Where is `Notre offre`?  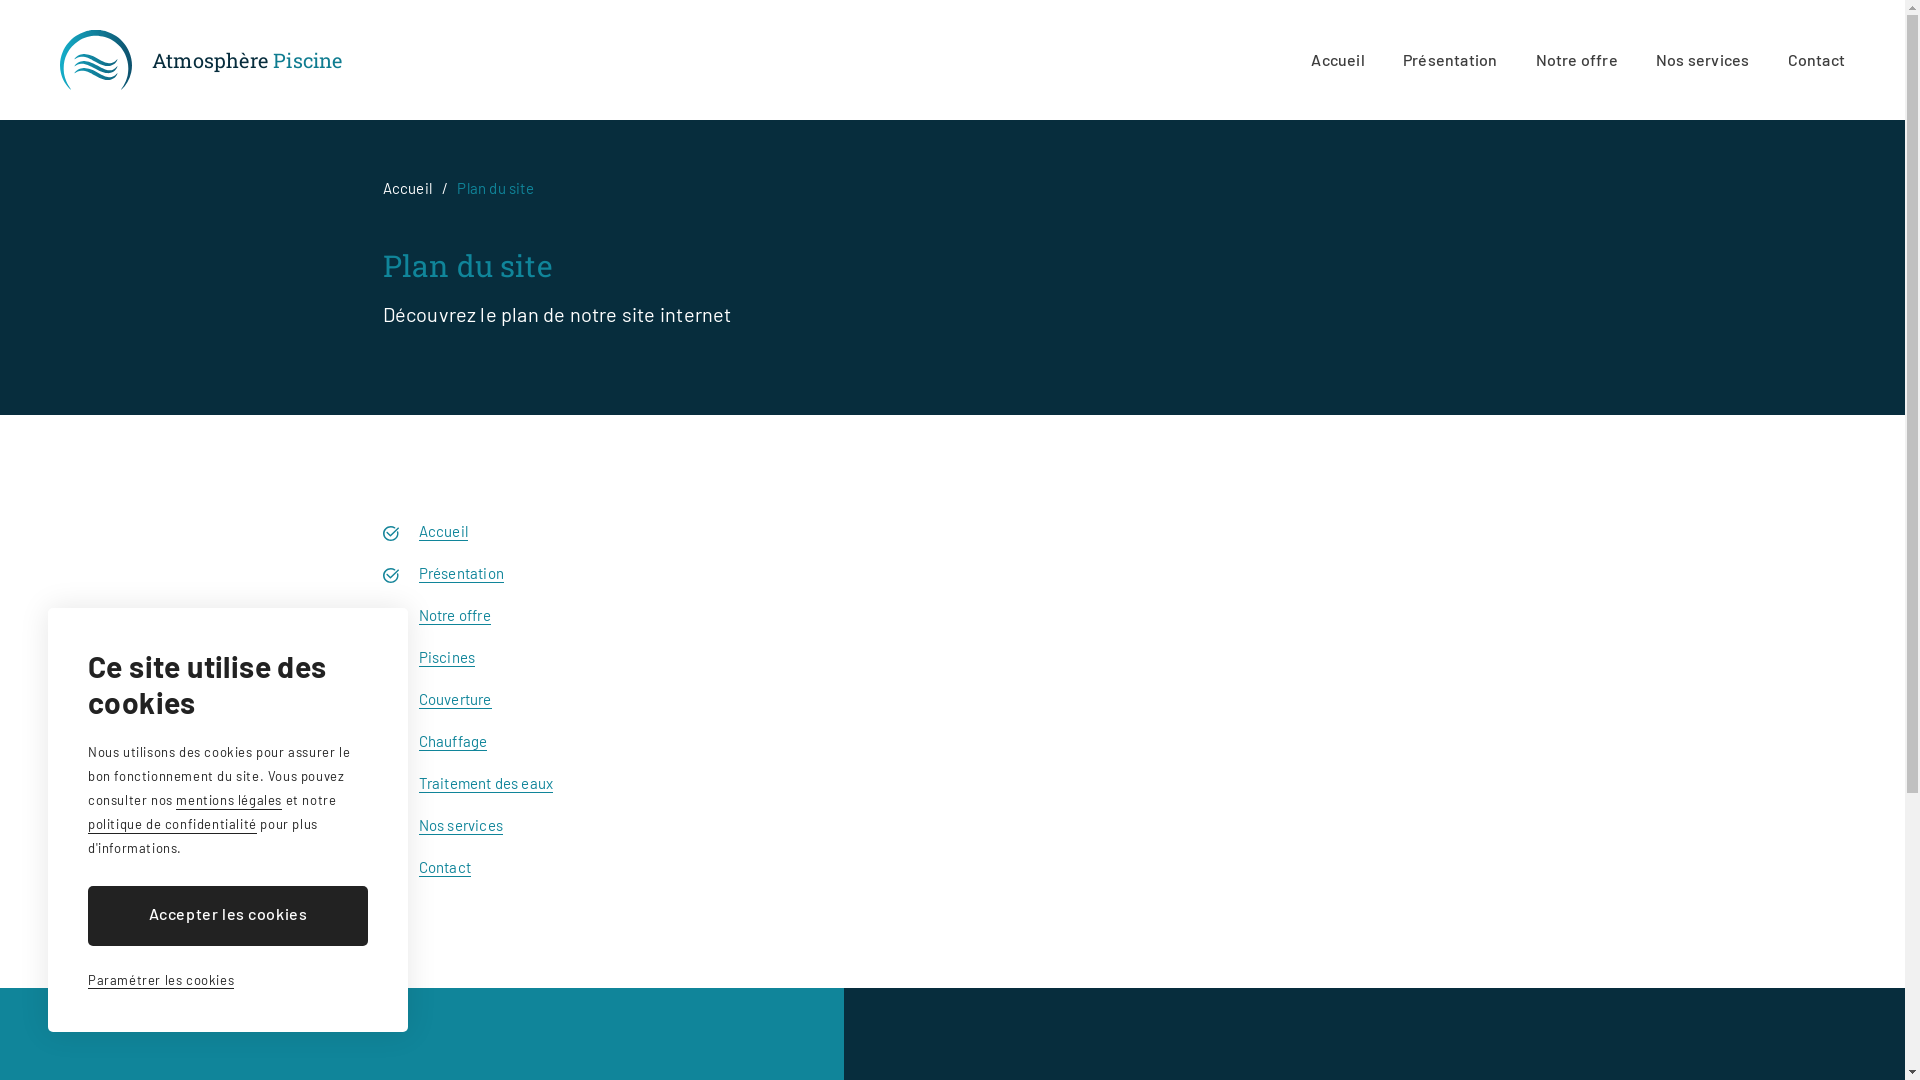 Notre offre is located at coordinates (454, 616).